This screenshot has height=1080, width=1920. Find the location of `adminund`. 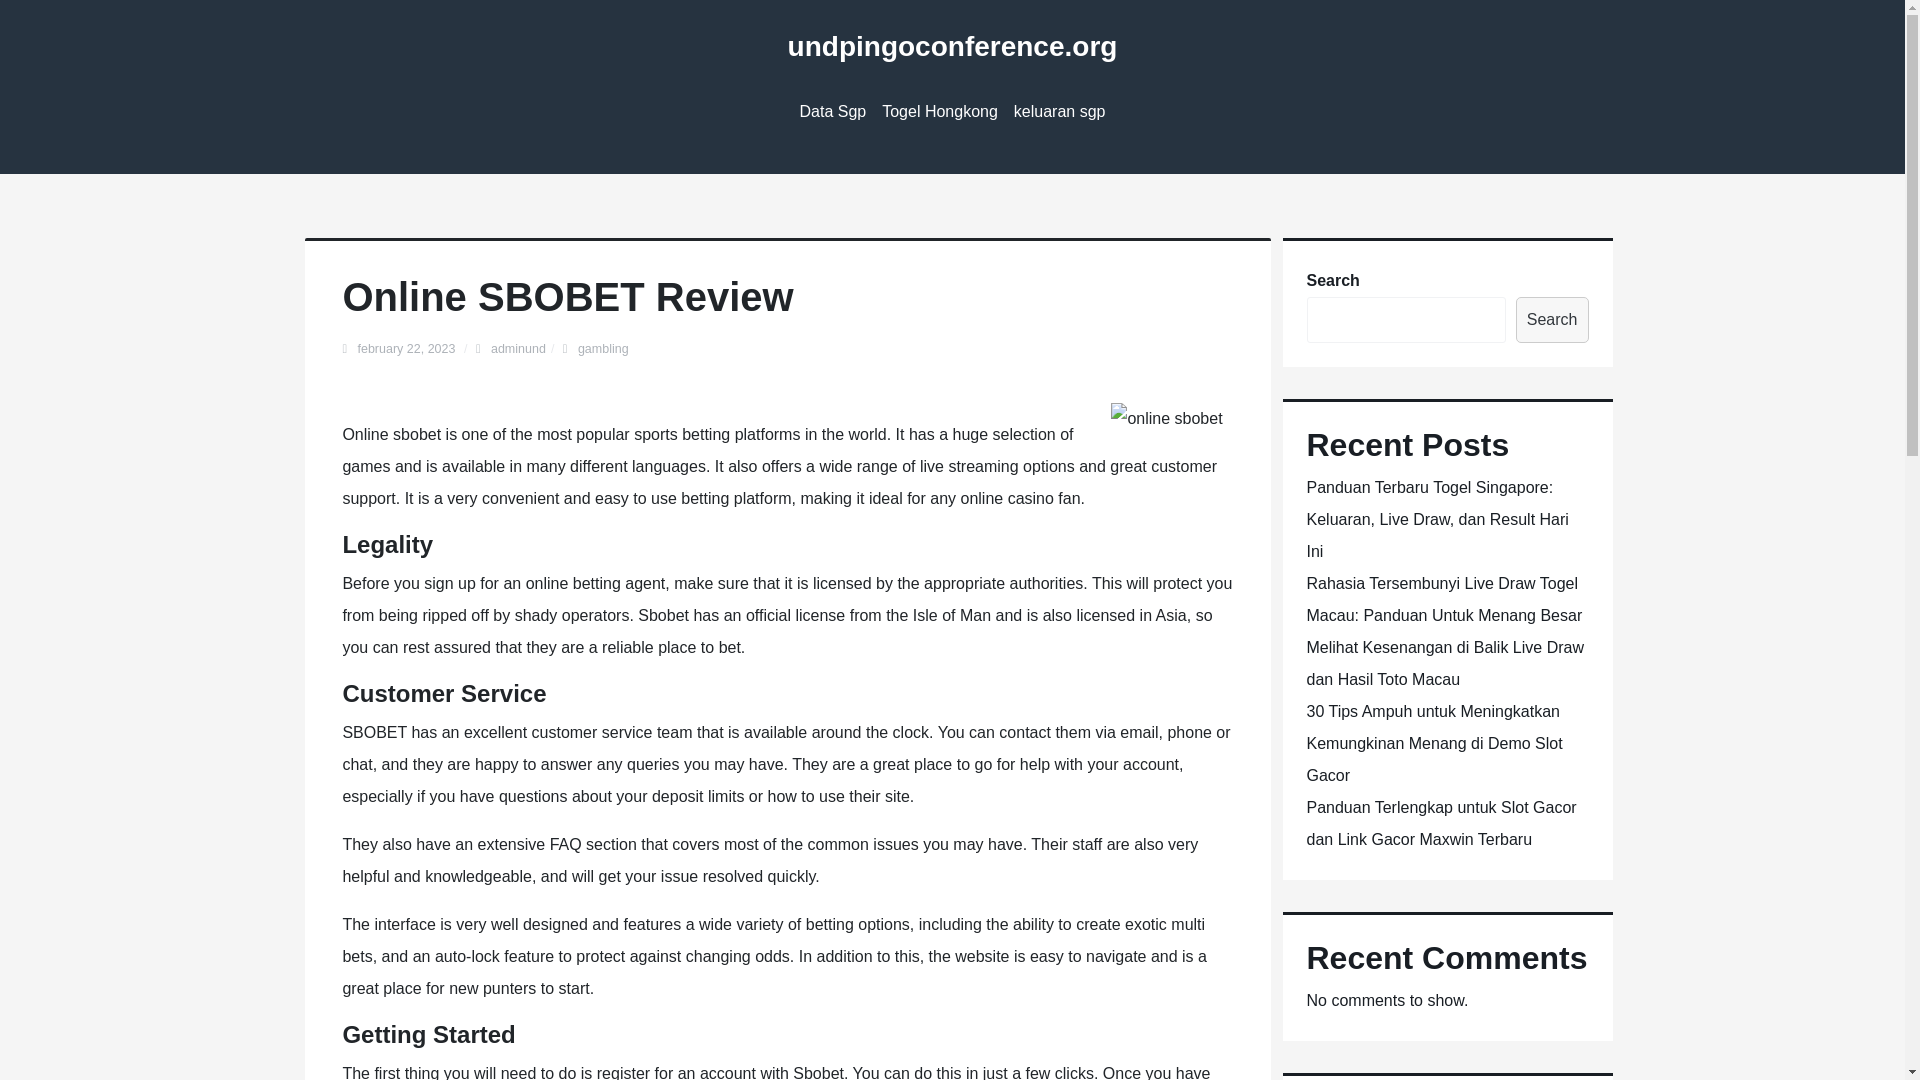

adminund is located at coordinates (518, 349).